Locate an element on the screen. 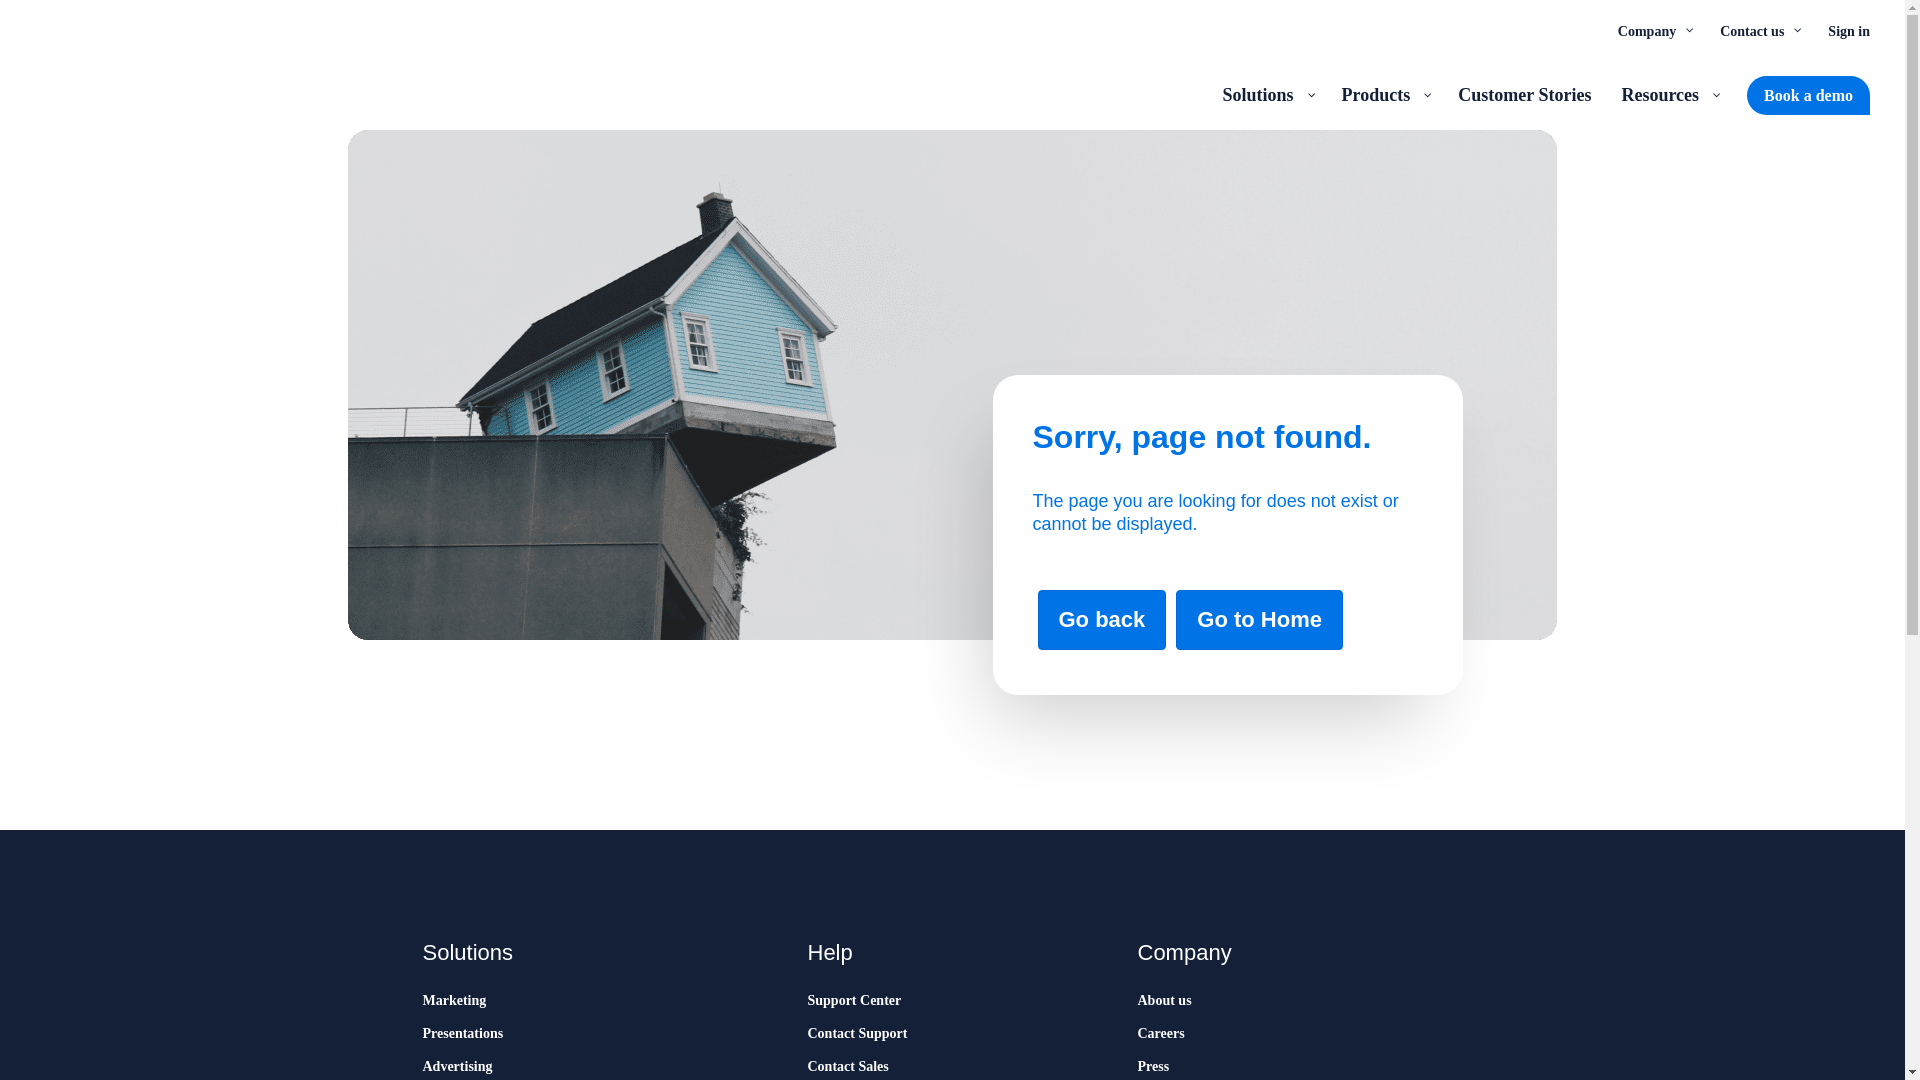  Company is located at coordinates (1654, 30).